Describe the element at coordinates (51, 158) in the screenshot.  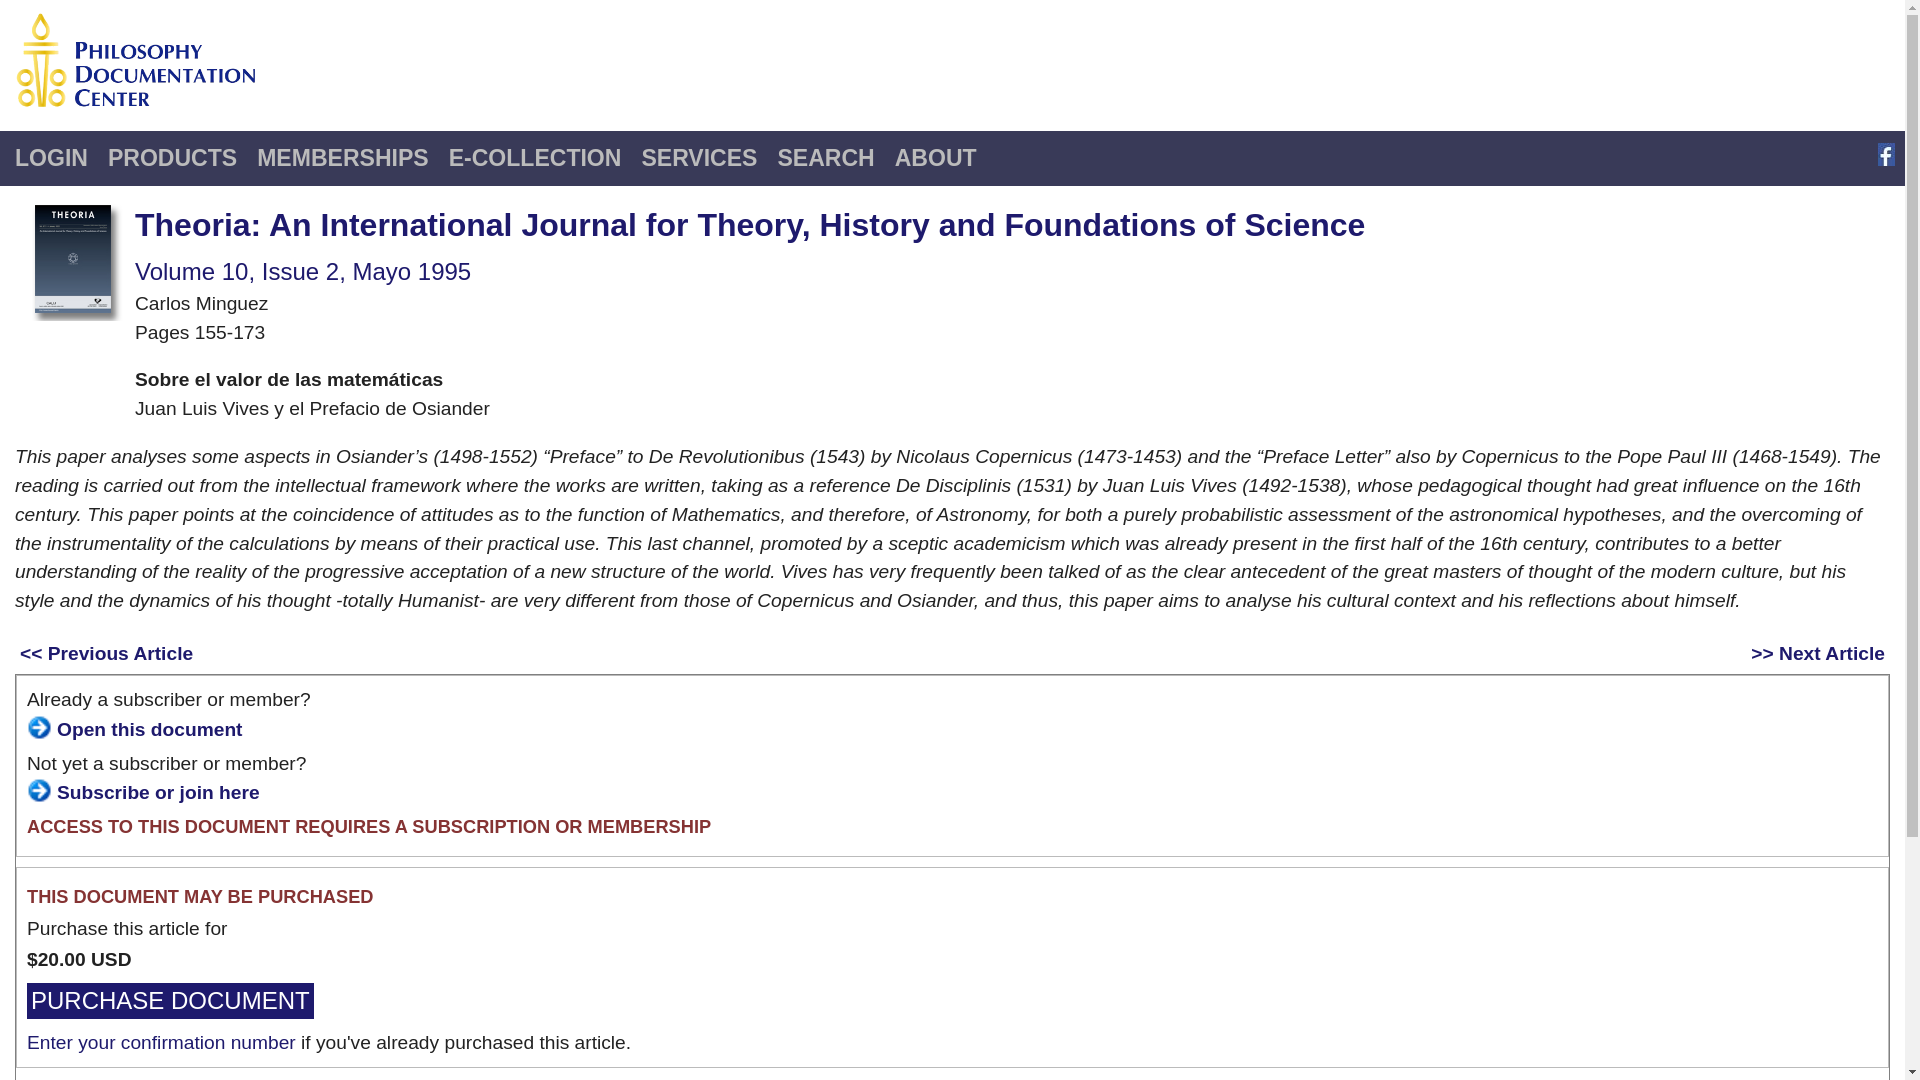
I see `LOGIN` at that location.